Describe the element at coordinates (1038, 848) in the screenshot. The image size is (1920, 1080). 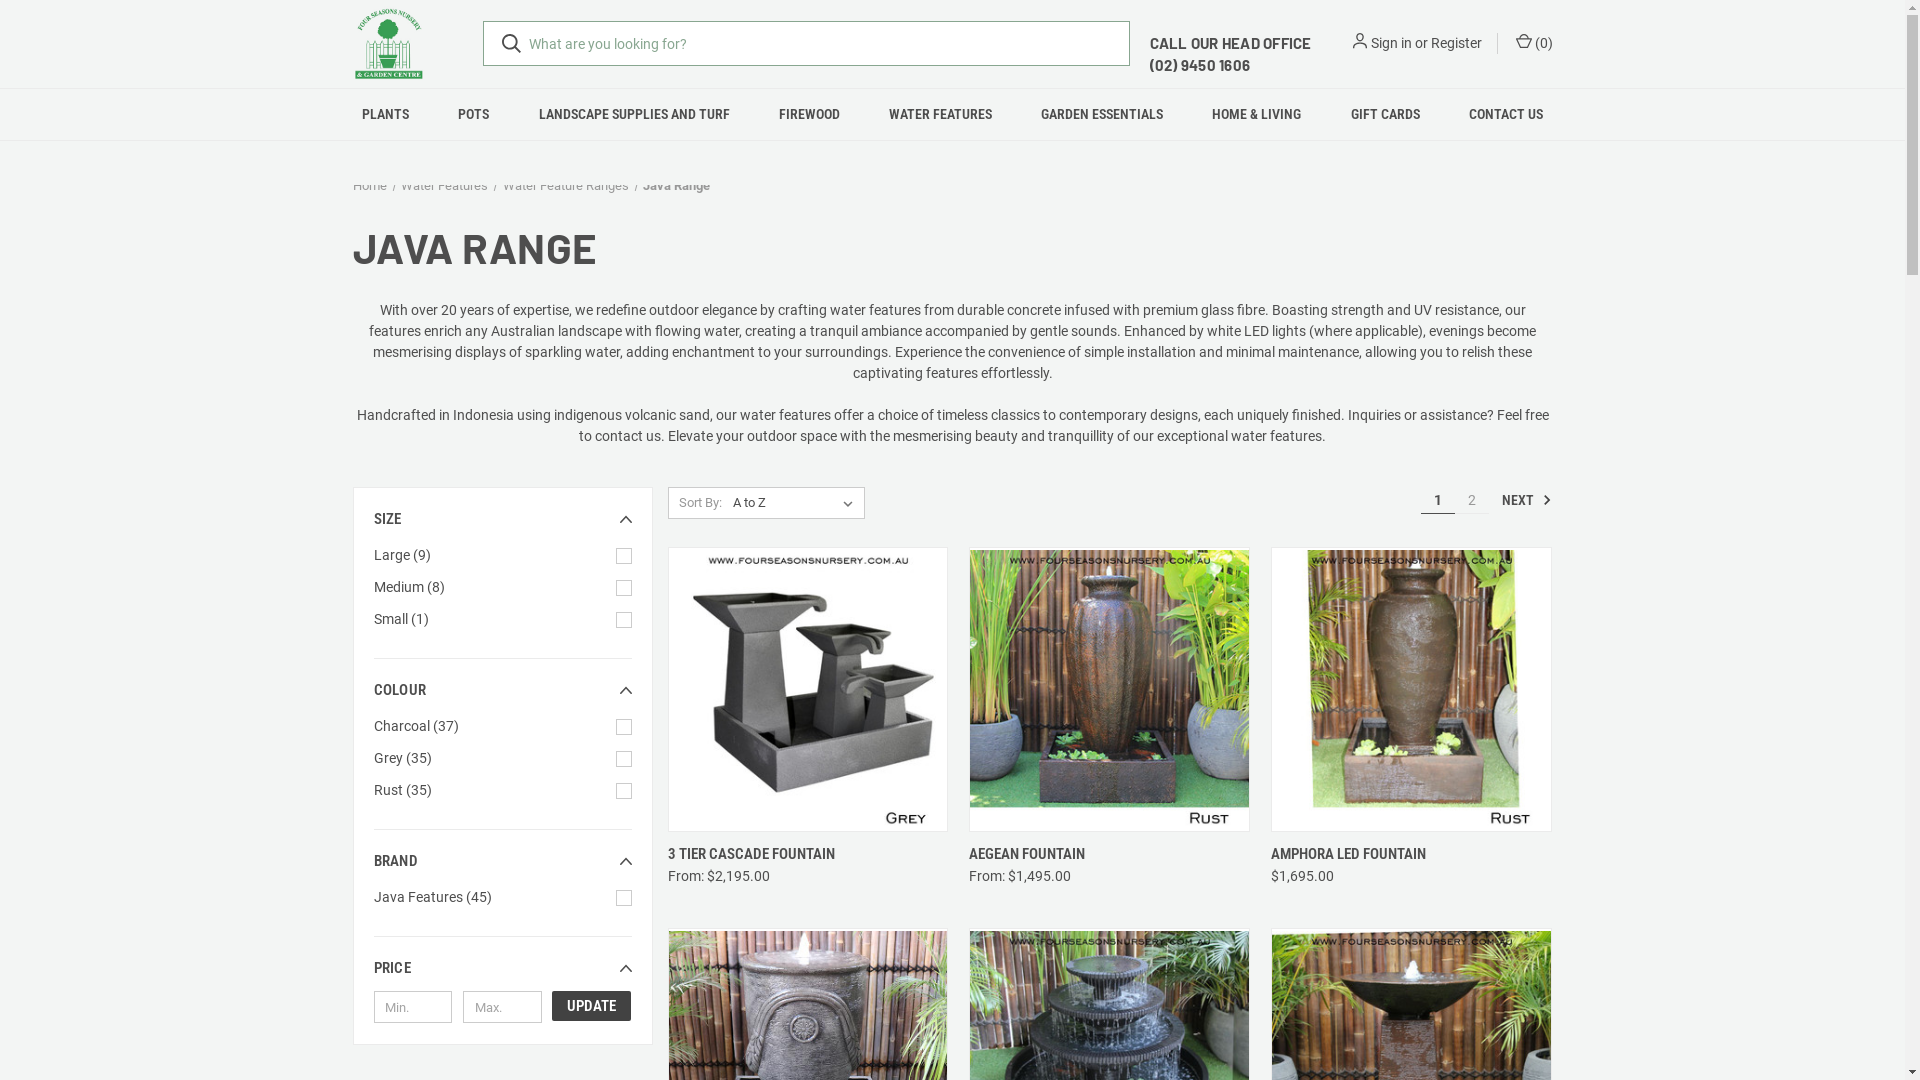
I see `QUICK VIEW` at that location.